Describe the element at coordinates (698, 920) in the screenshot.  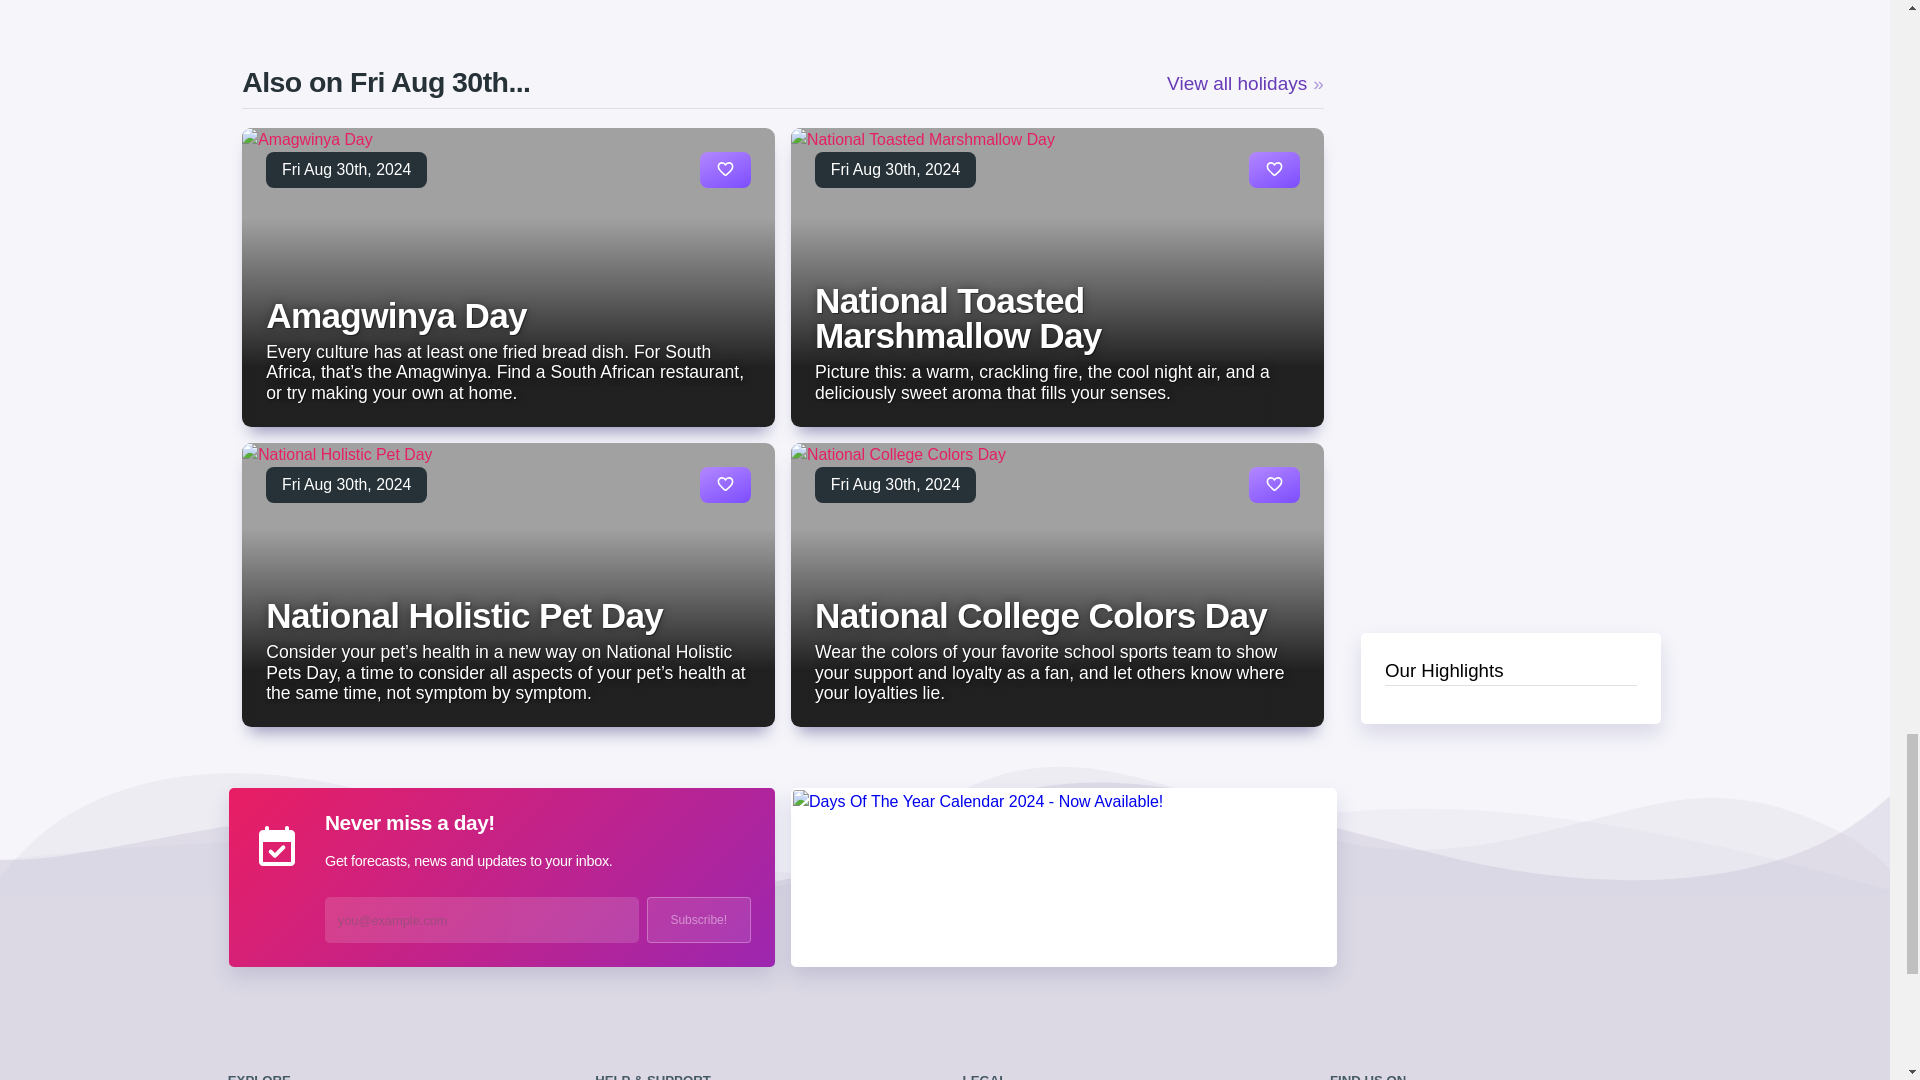
I see `Subscribe!` at that location.